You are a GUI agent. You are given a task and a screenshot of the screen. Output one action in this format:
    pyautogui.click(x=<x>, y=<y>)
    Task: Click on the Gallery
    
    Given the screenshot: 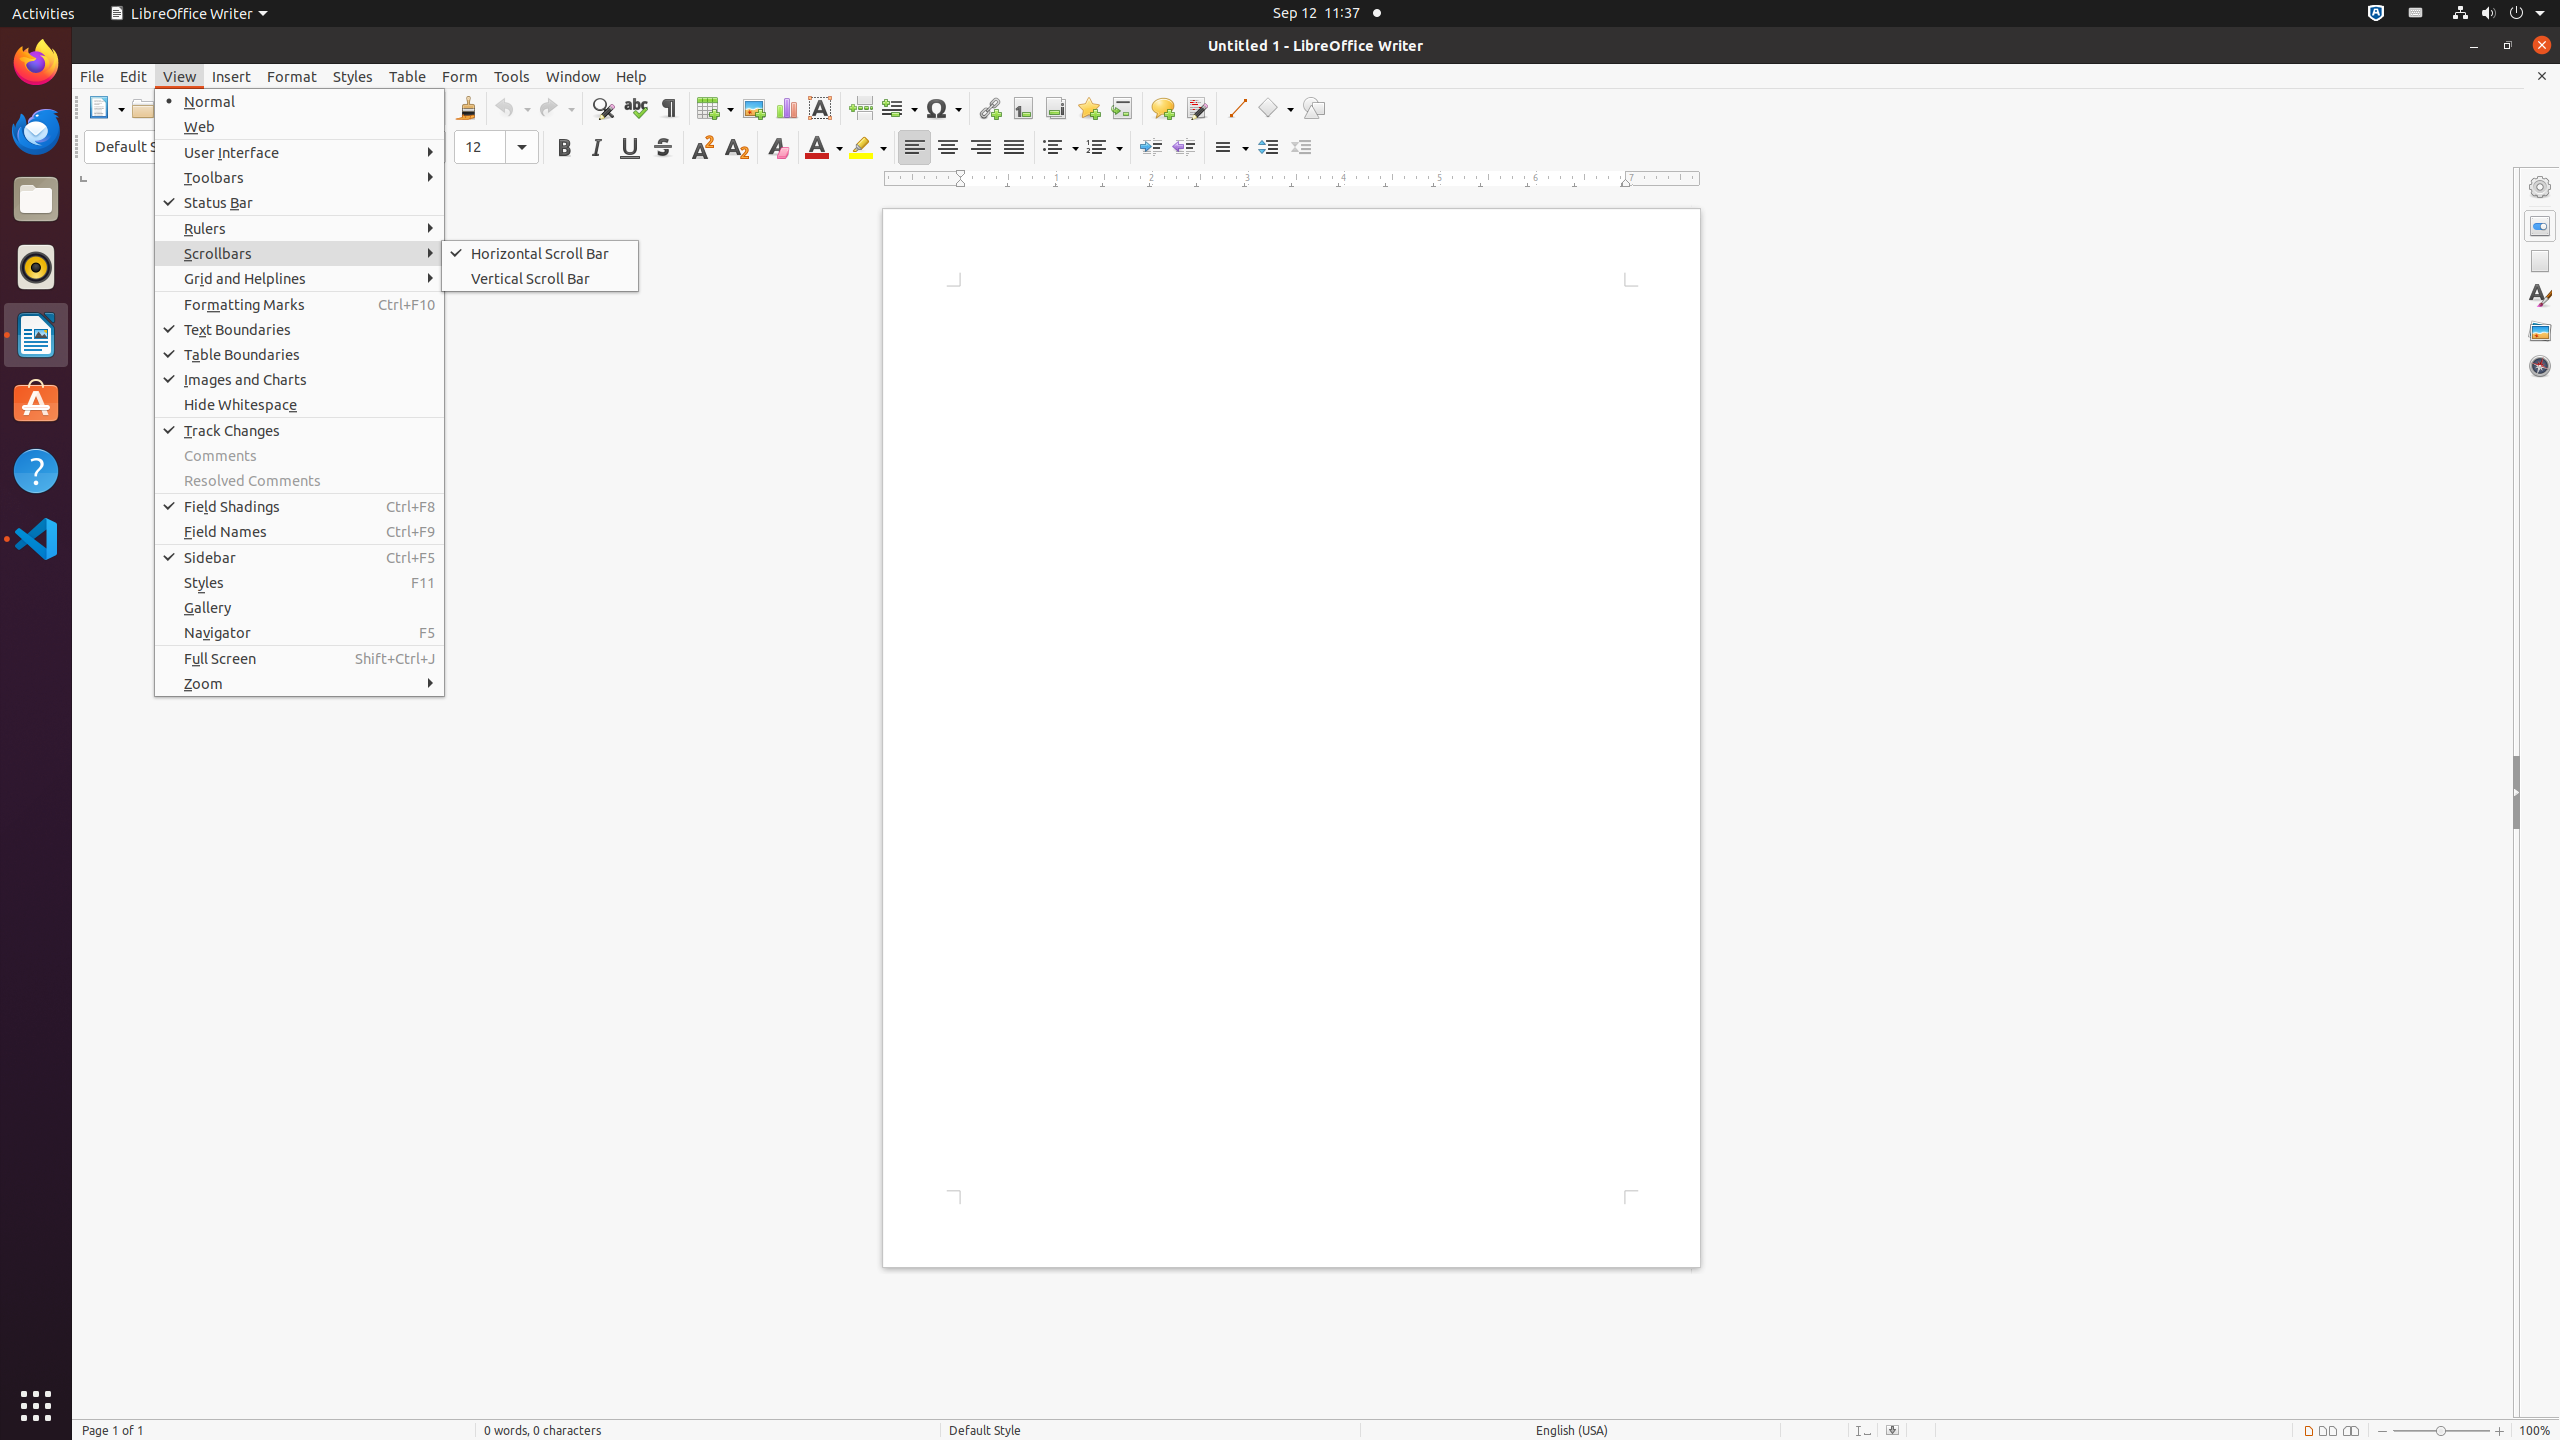 What is the action you would take?
    pyautogui.click(x=2540, y=331)
    